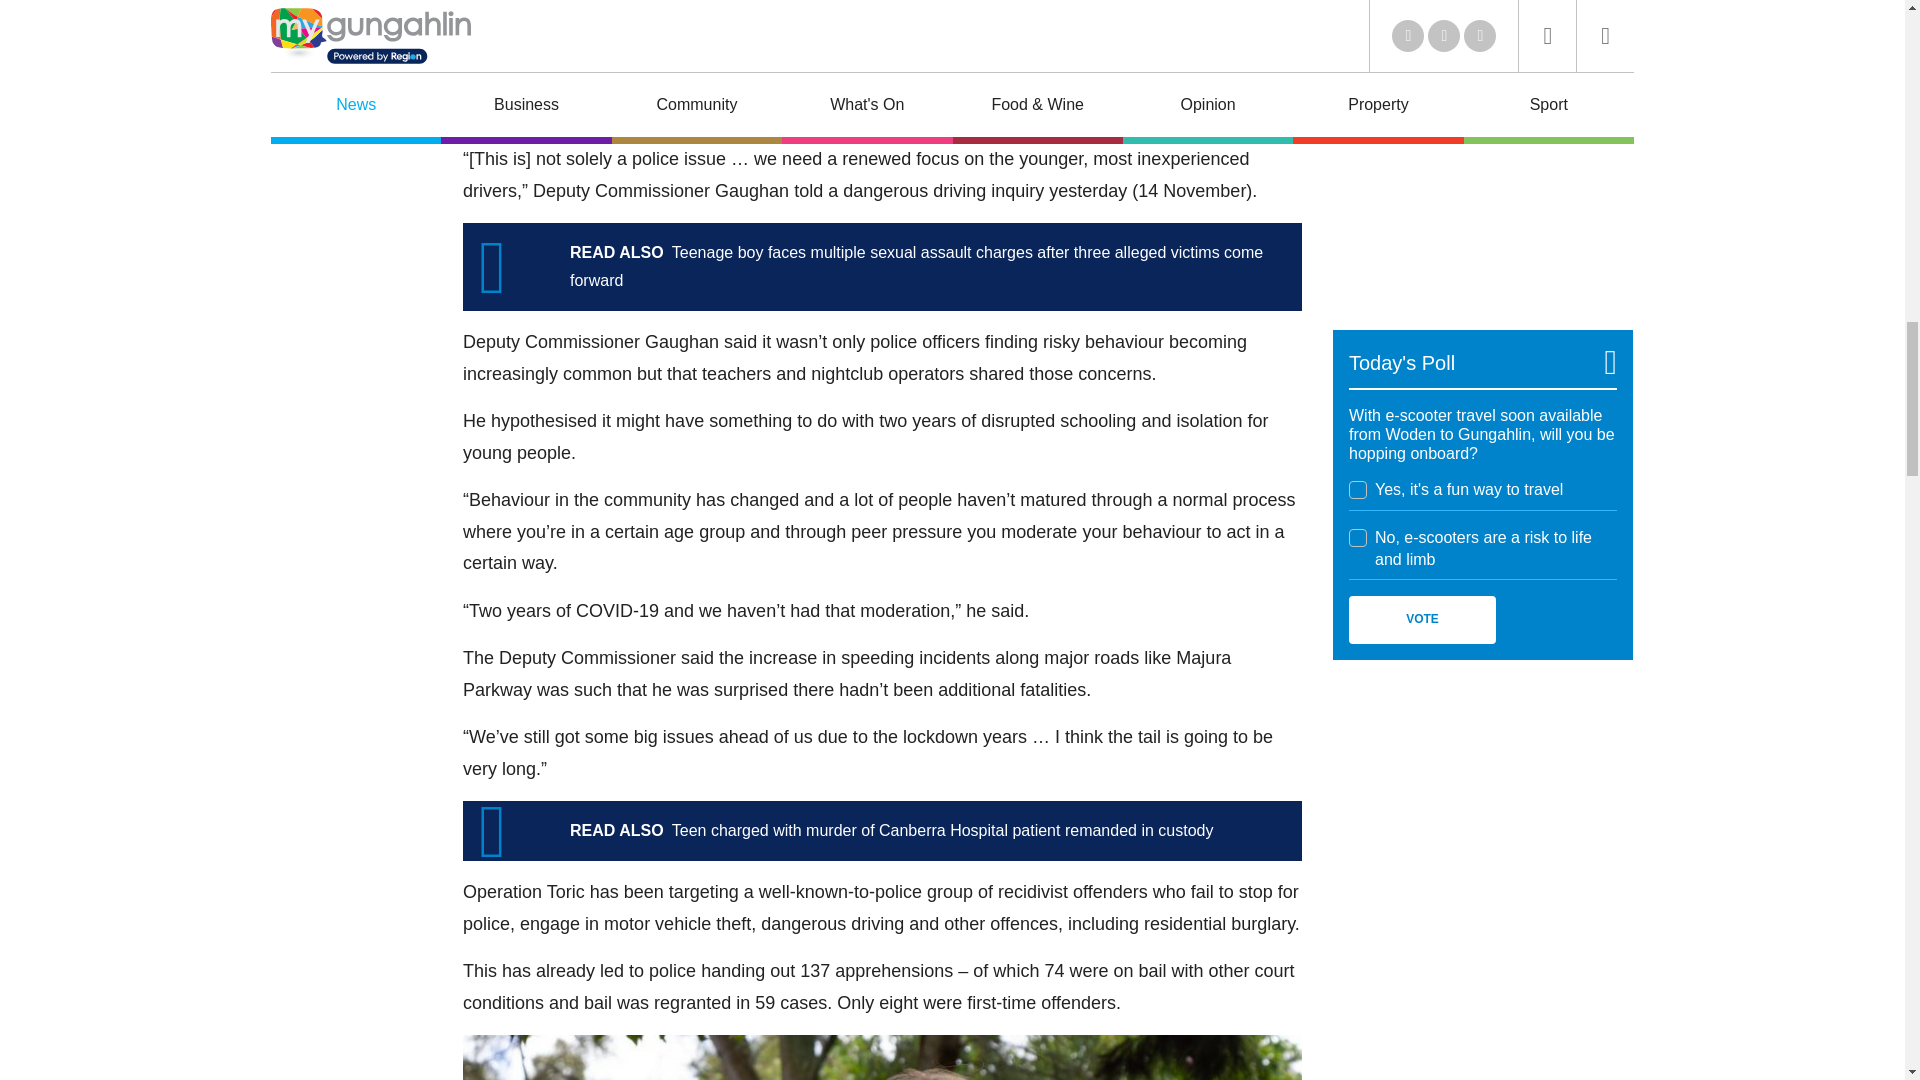  What do you see at coordinates (1358, 537) in the screenshot?
I see `2` at bounding box center [1358, 537].